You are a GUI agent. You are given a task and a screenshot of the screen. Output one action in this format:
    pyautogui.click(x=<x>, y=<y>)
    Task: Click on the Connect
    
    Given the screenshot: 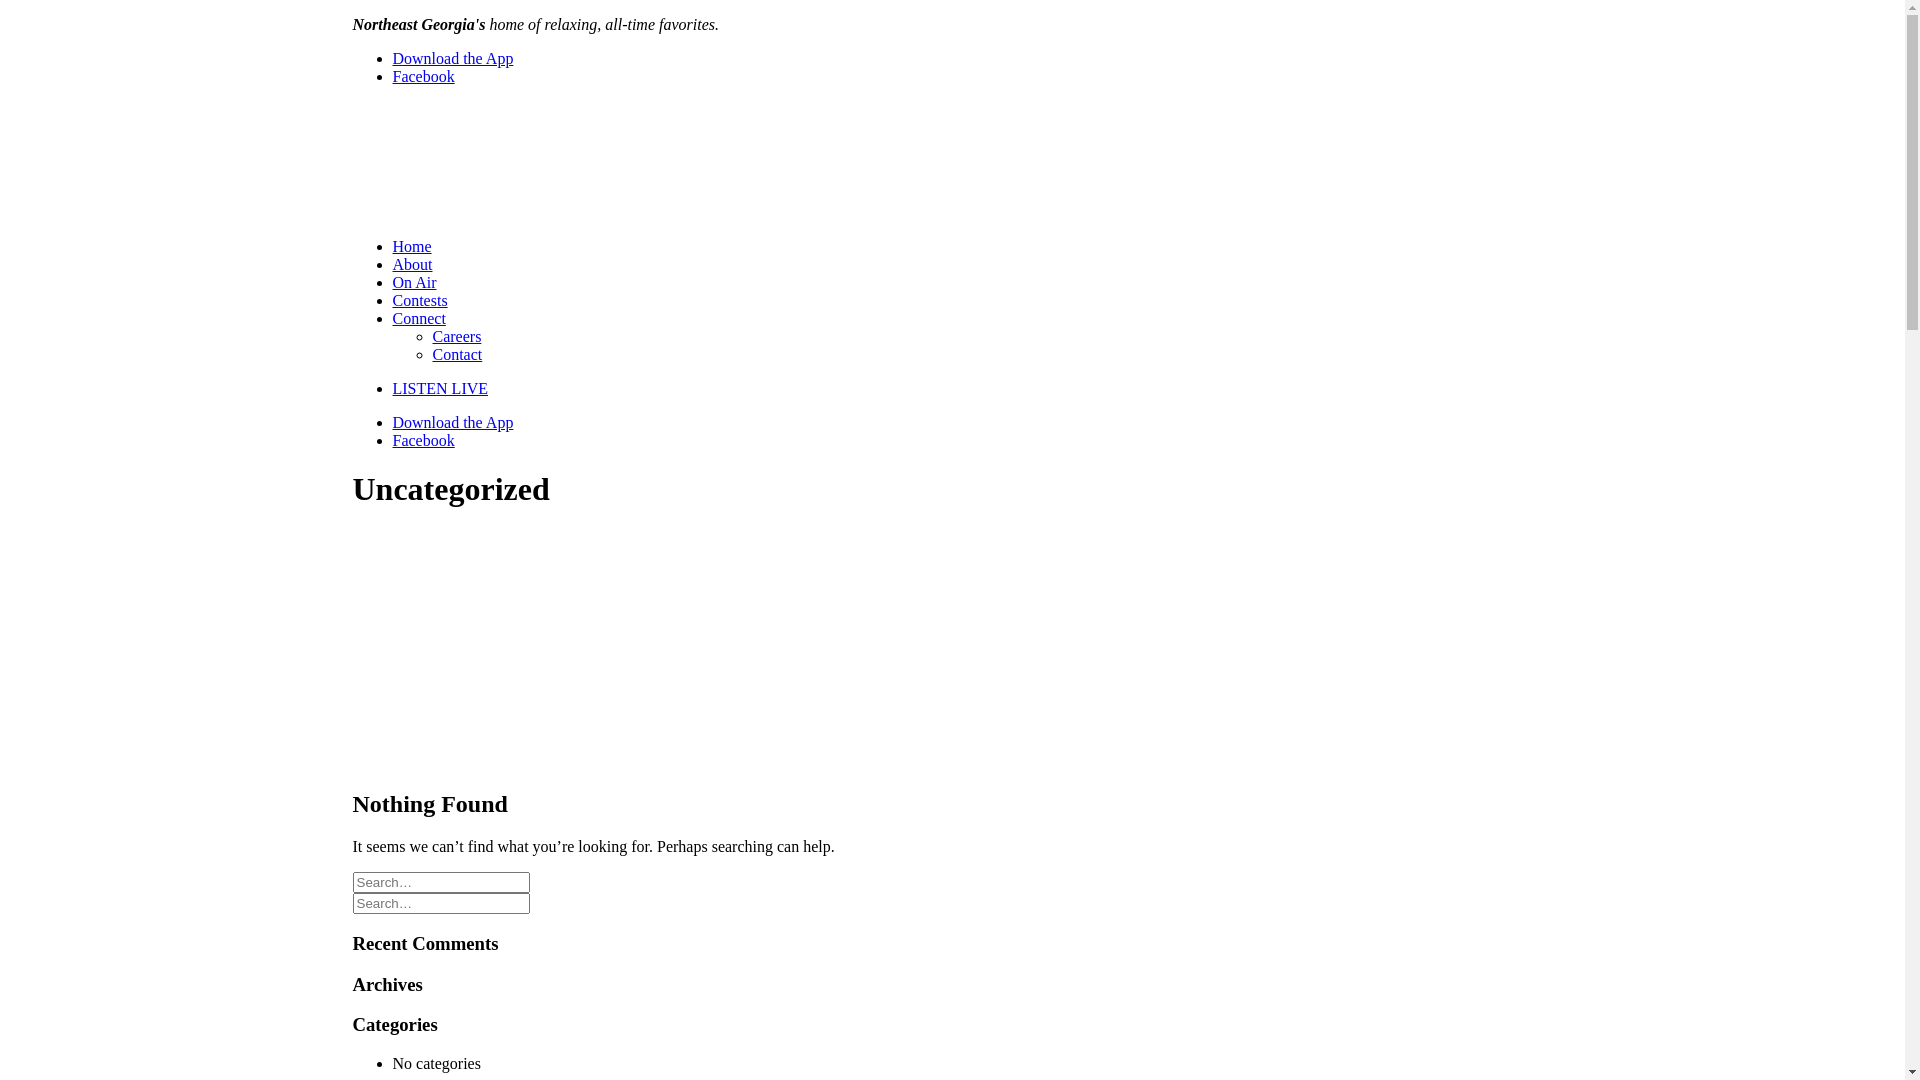 What is the action you would take?
    pyautogui.click(x=418, y=318)
    